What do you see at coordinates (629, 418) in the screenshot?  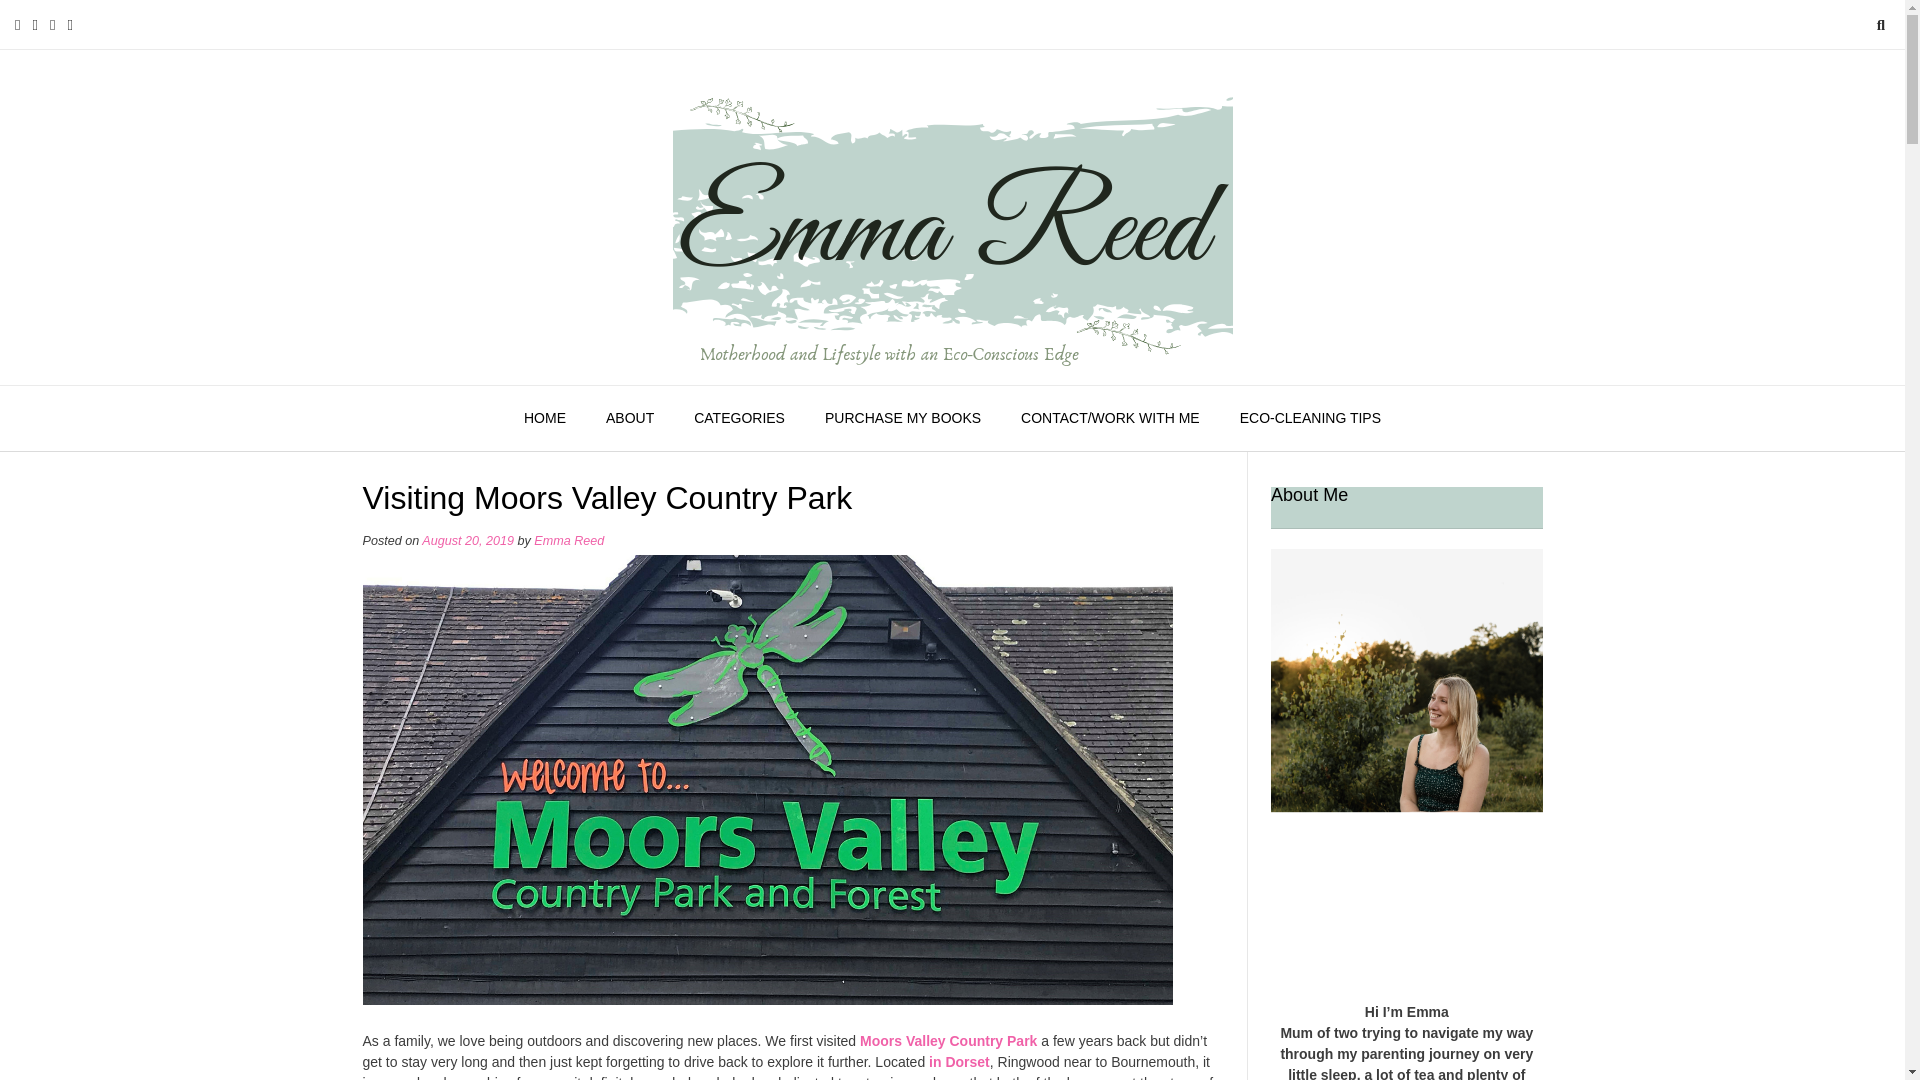 I see `ABOUT` at bounding box center [629, 418].